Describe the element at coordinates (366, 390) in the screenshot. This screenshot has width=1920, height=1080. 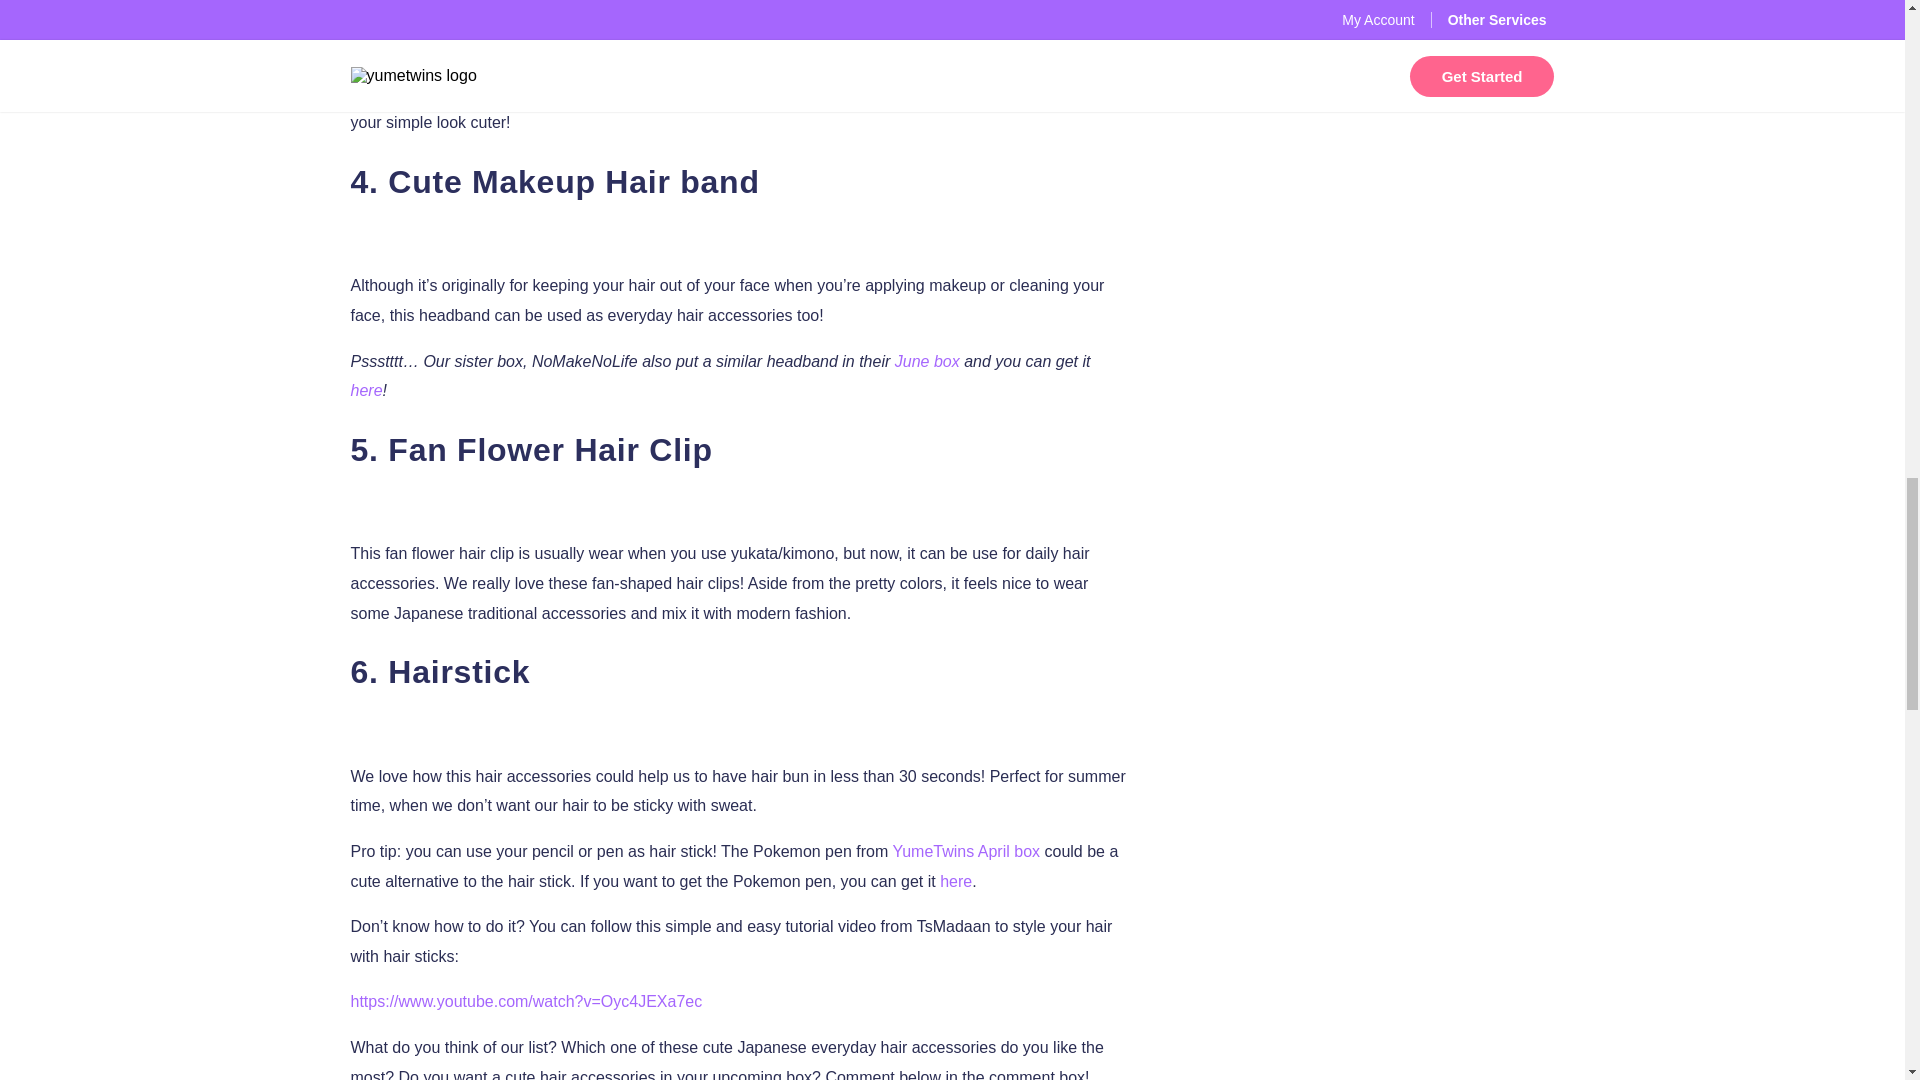
I see `here` at that location.